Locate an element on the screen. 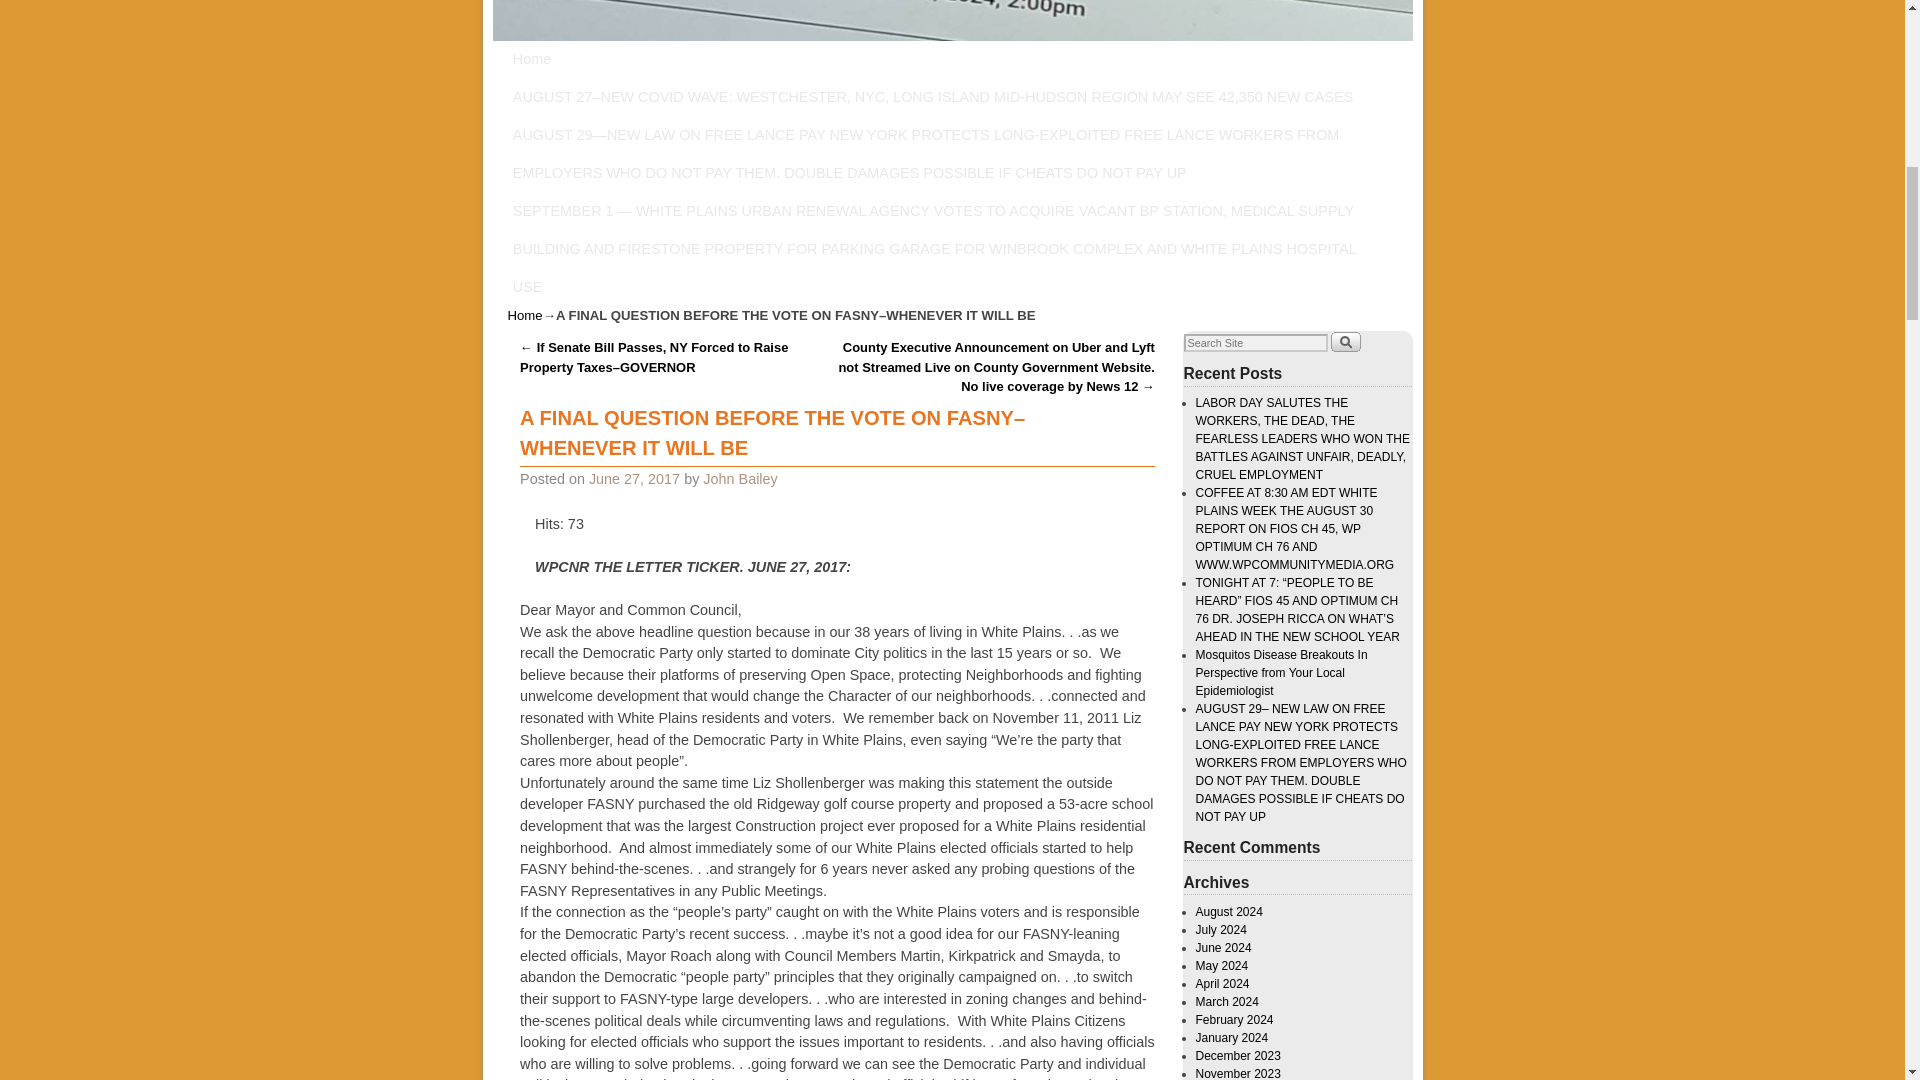 The width and height of the screenshot is (1920, 1080). July 2024 is located at coordinates (1221, 930).